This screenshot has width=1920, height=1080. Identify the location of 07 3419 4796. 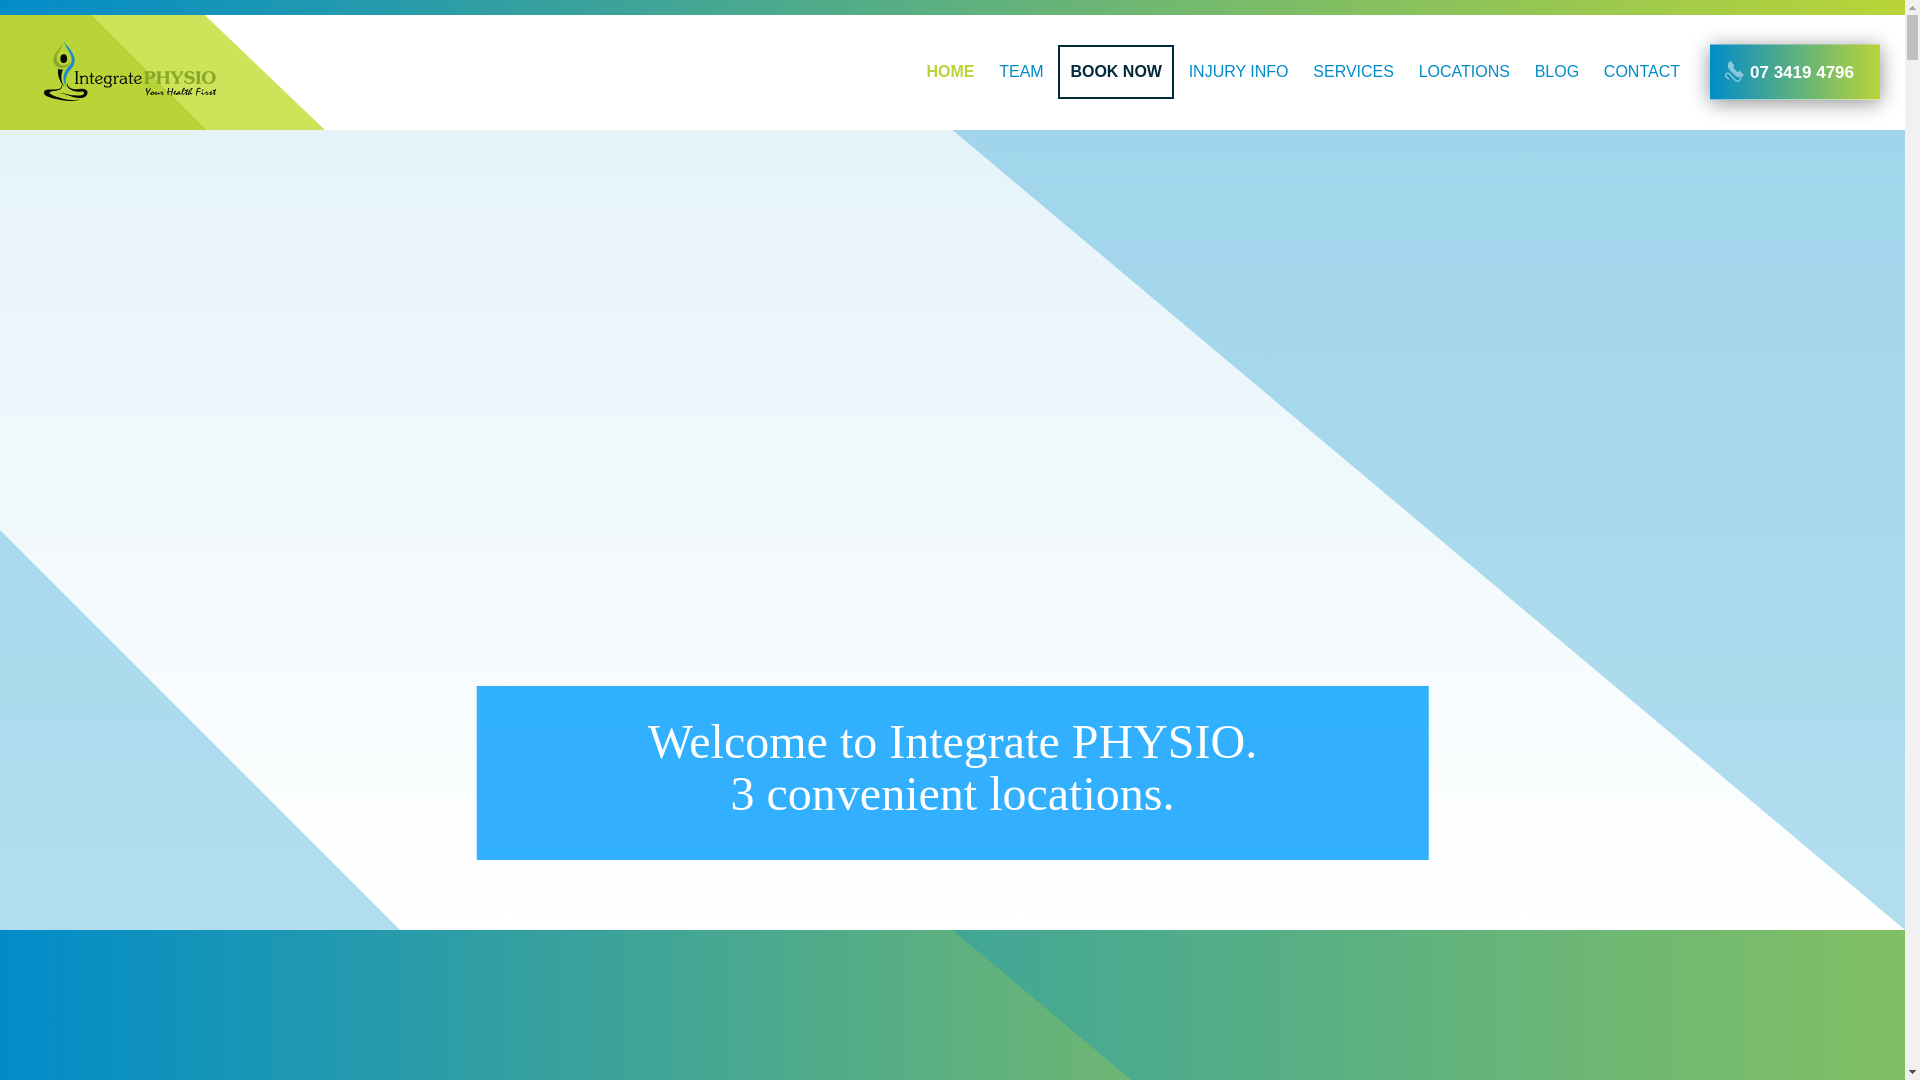
(1795, 72).